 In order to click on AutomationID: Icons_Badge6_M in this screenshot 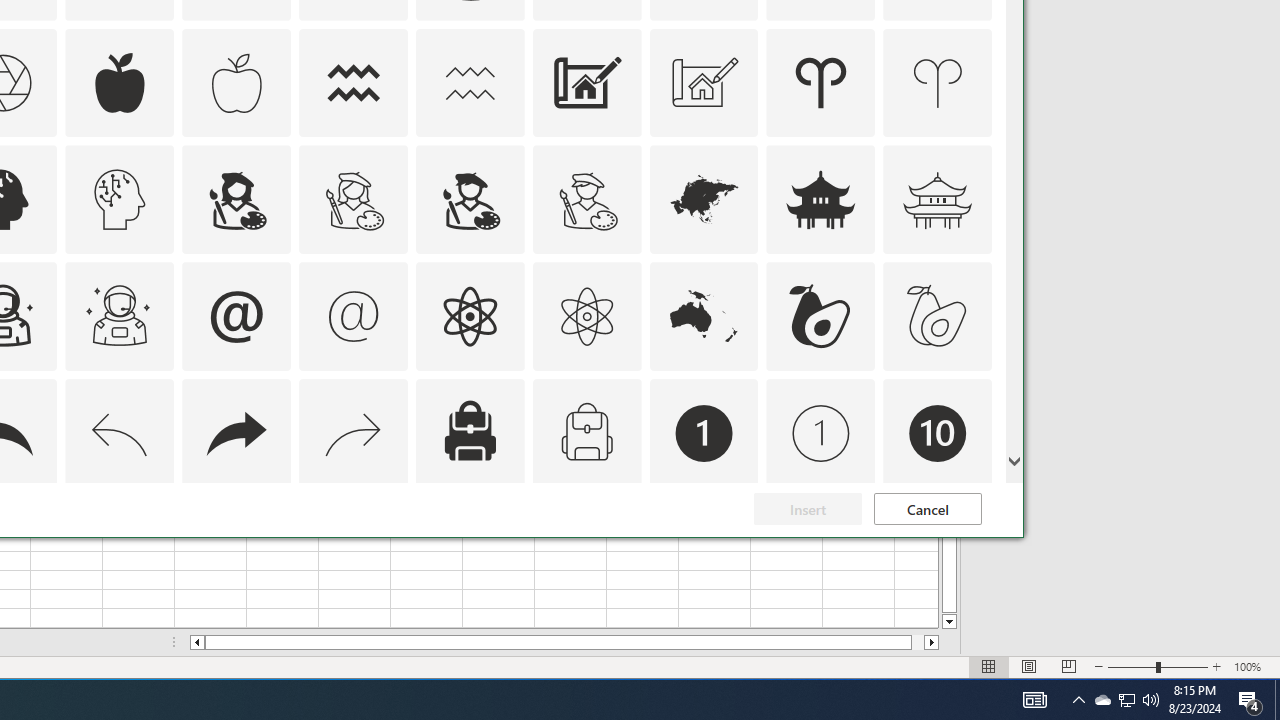, I will do `click(236, 550)`.